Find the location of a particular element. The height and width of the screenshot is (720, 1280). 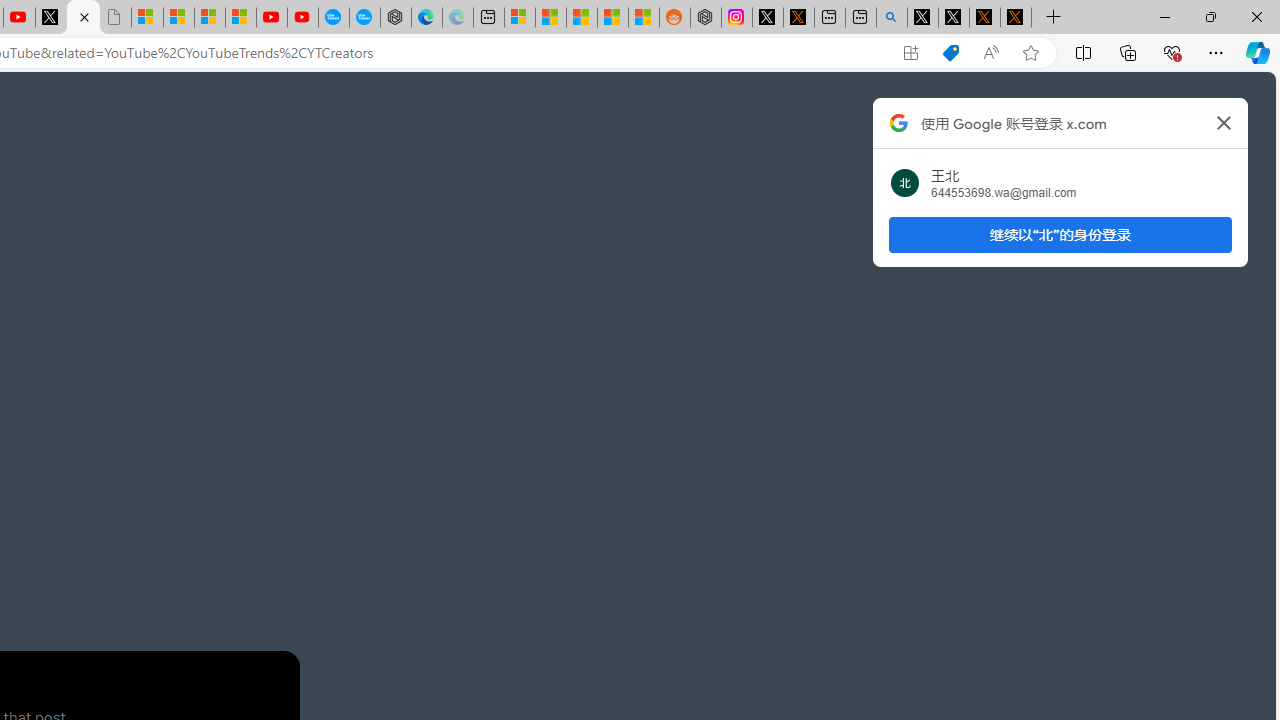

github - Search is located at coordinates (892, 18).